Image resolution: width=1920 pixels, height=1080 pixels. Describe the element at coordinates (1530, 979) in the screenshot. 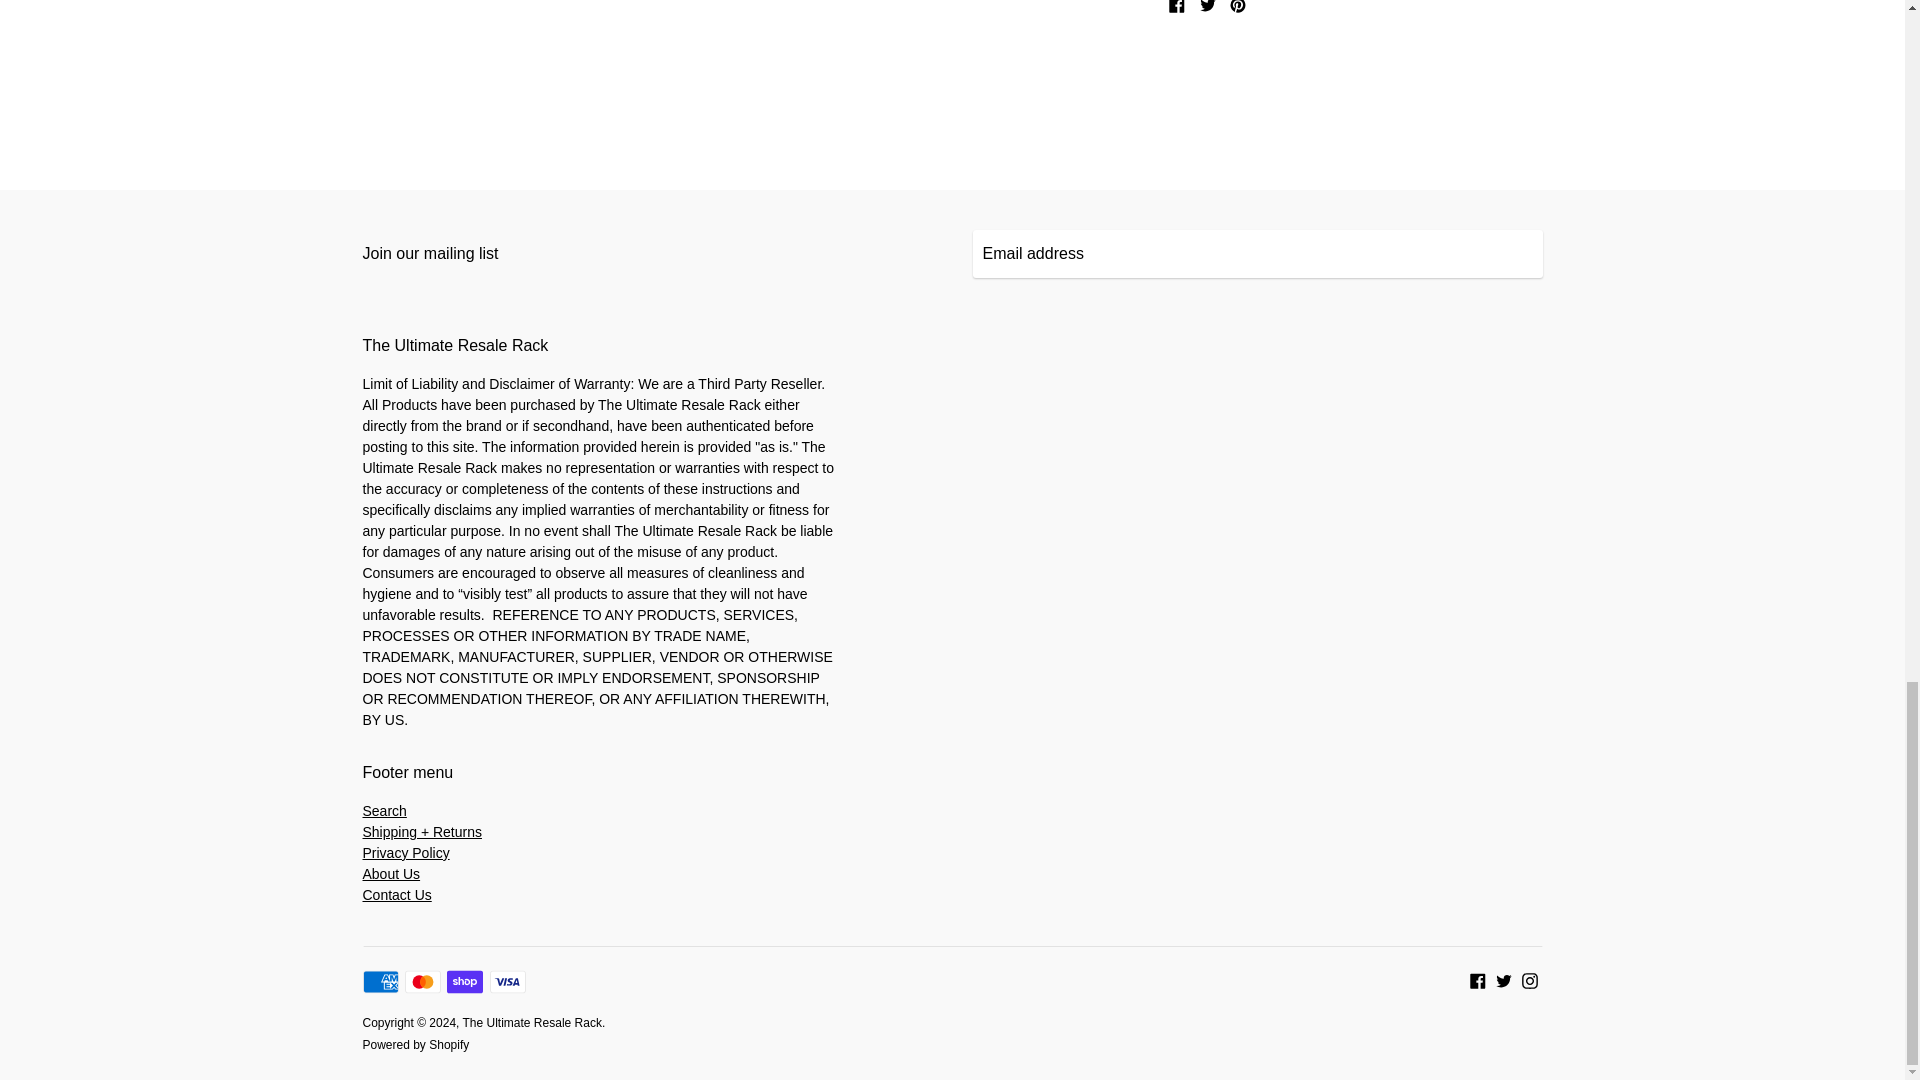

I see `The Ultimate Resale Rack on Instagram` at that location.